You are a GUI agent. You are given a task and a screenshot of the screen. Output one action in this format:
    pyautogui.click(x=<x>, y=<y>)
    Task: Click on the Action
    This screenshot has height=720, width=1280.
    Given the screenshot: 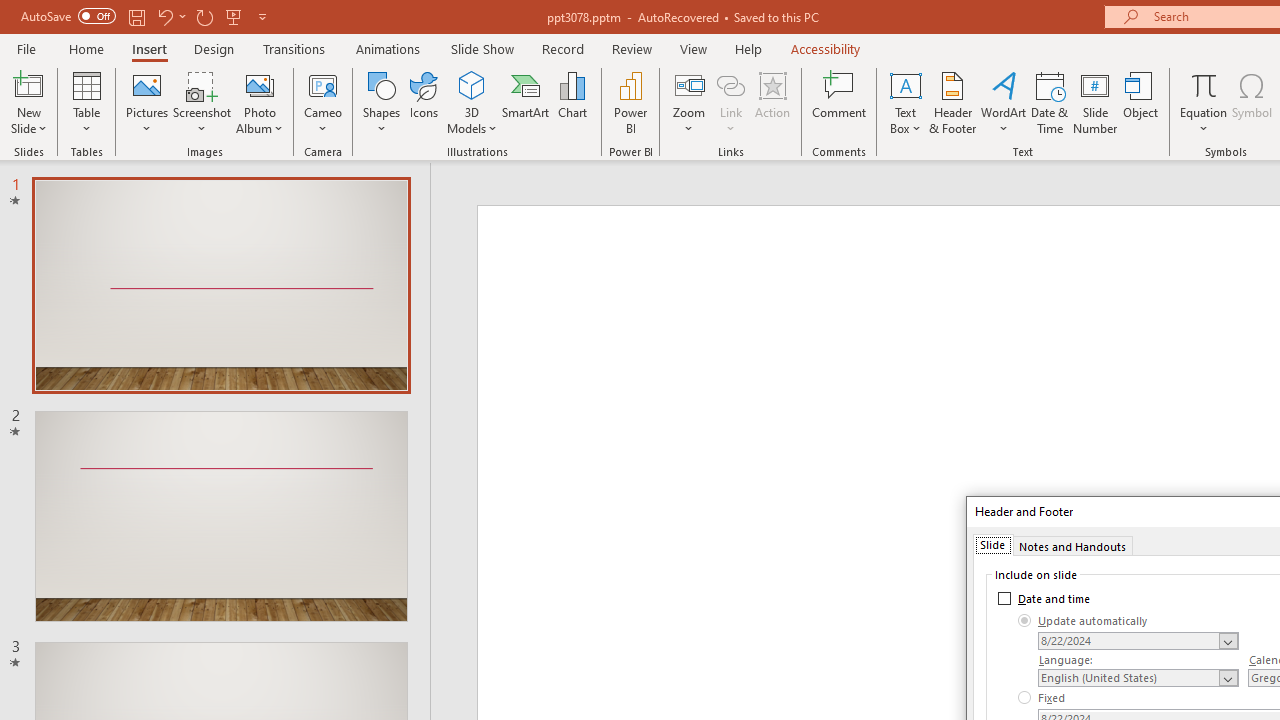 What is the action you would take?
    pyautogui.click(x=772, y=102)
    